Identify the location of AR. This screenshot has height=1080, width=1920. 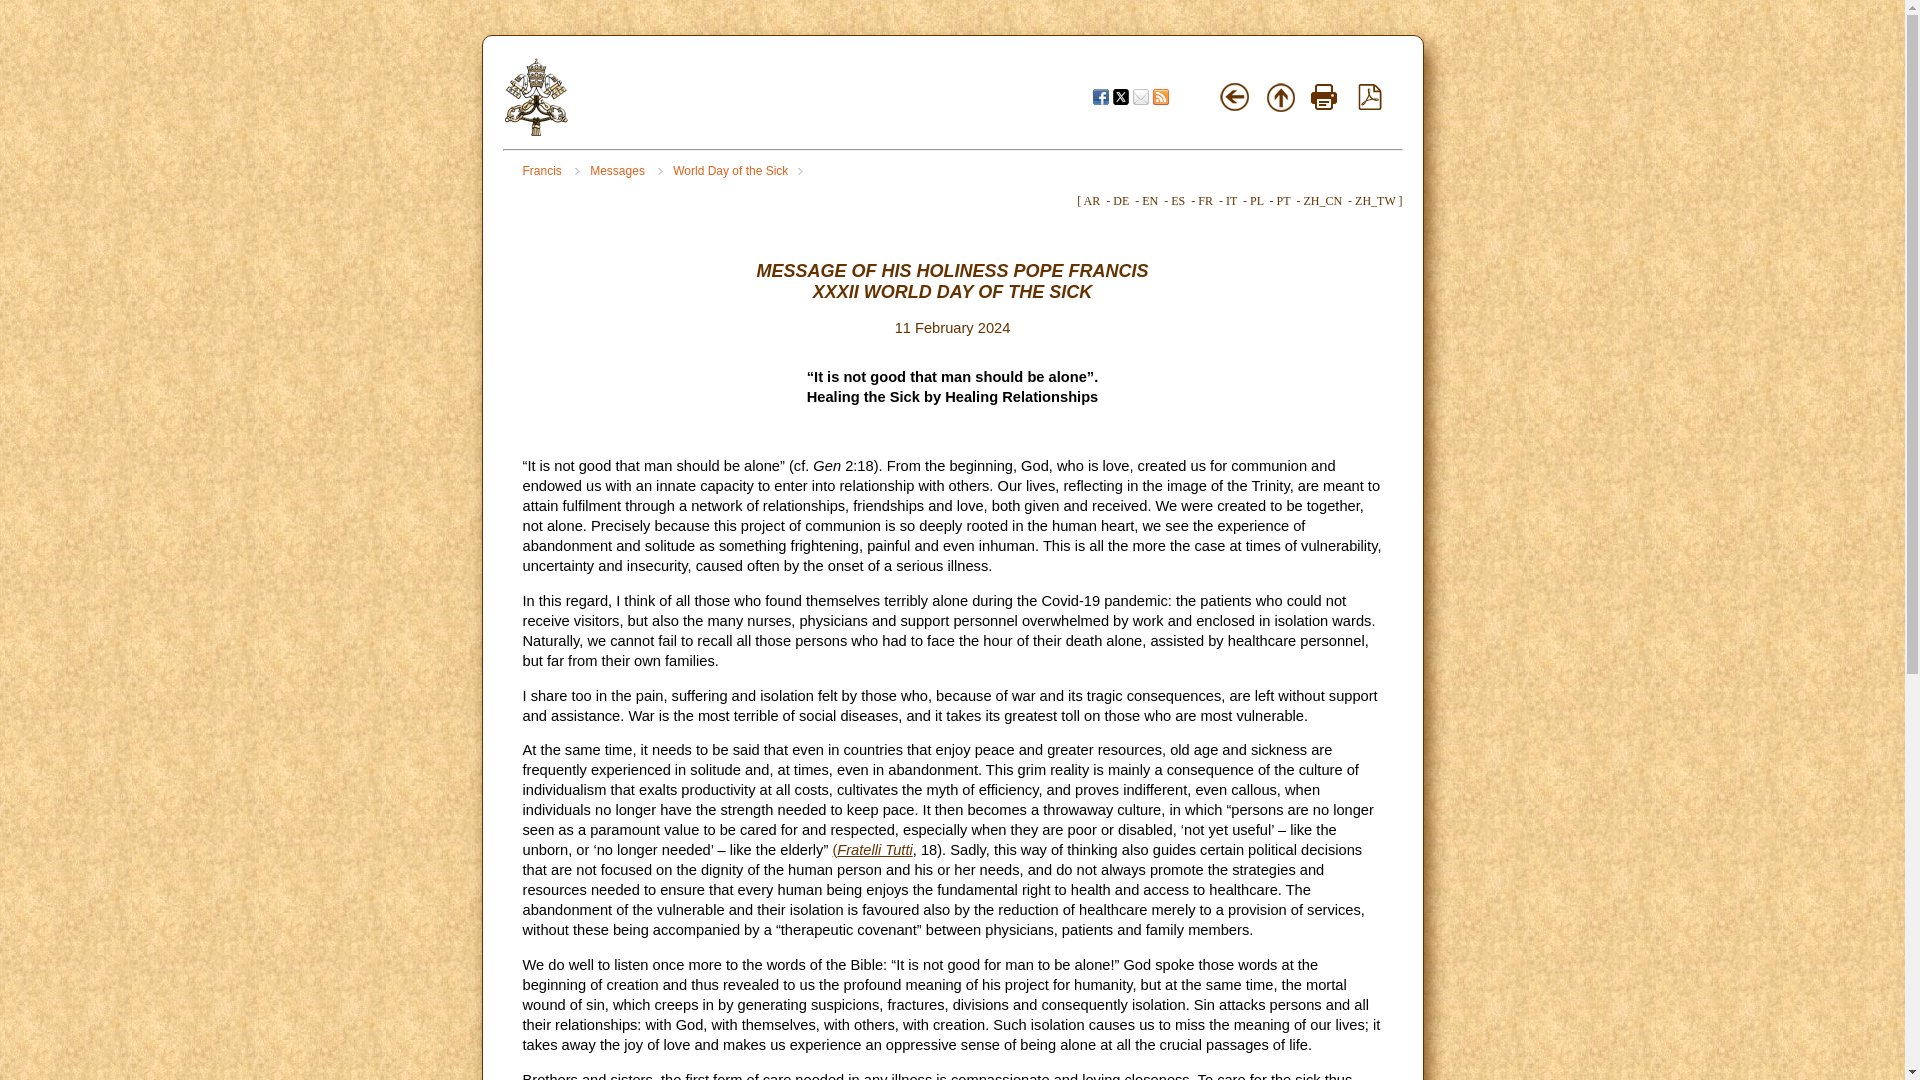
(1092, 201).